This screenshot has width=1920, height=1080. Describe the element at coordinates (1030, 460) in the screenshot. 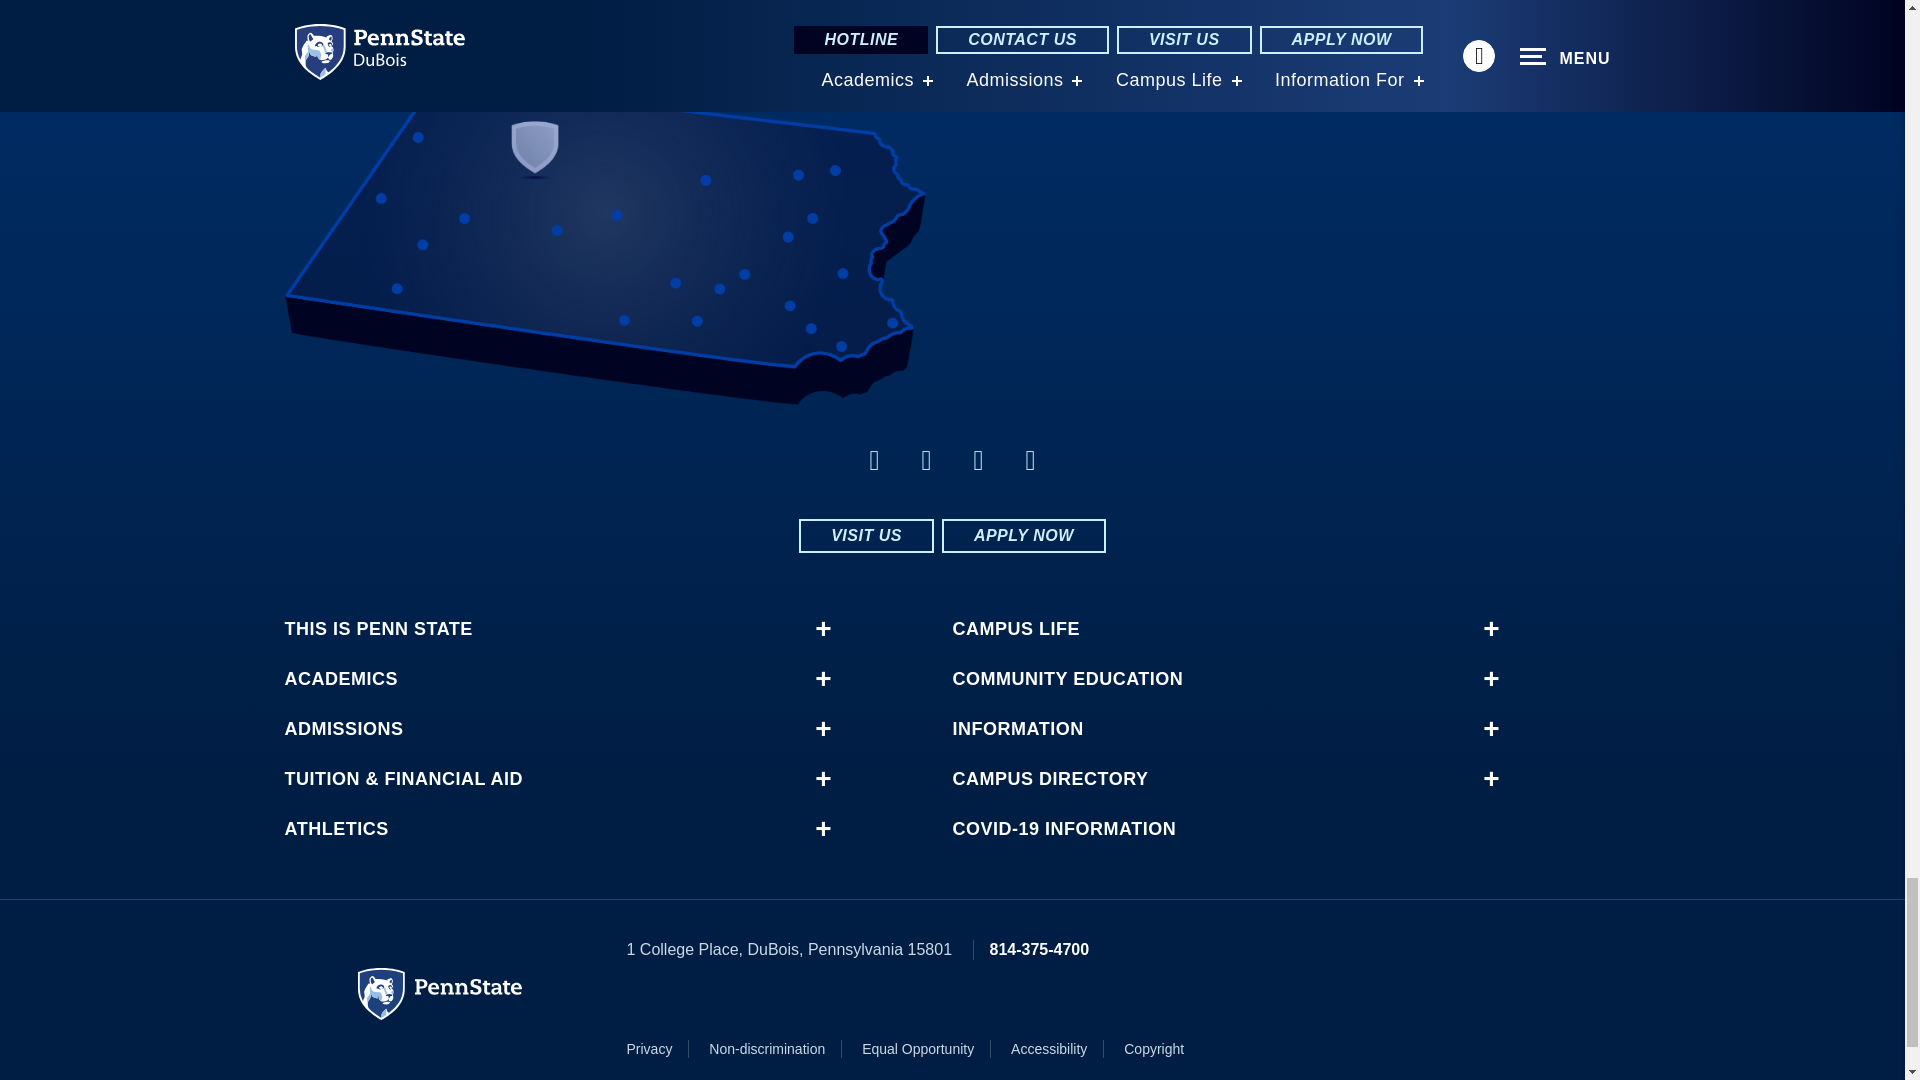

I see `instagram` at that location.